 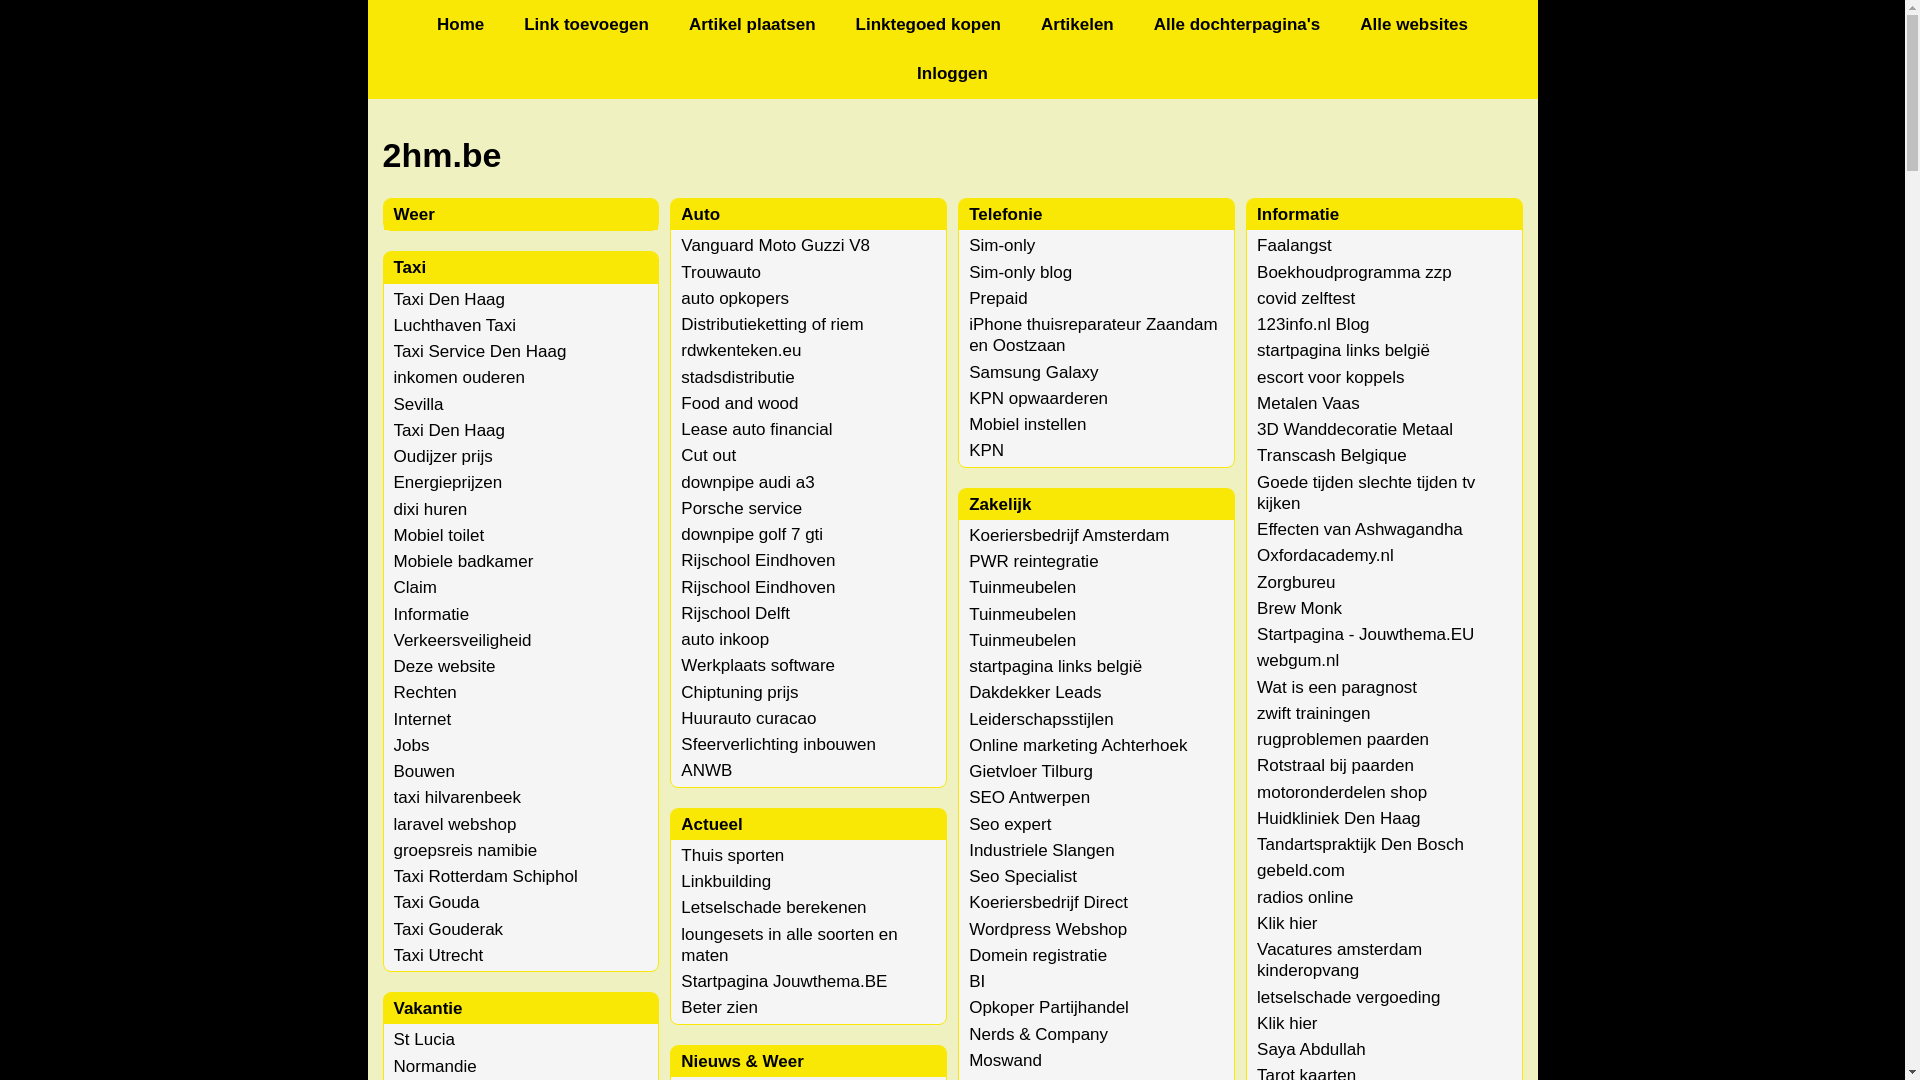 What do you see at coordinates (706, 770) in the screenshot?
I see `ANWB` at bounding box center [706, 770].